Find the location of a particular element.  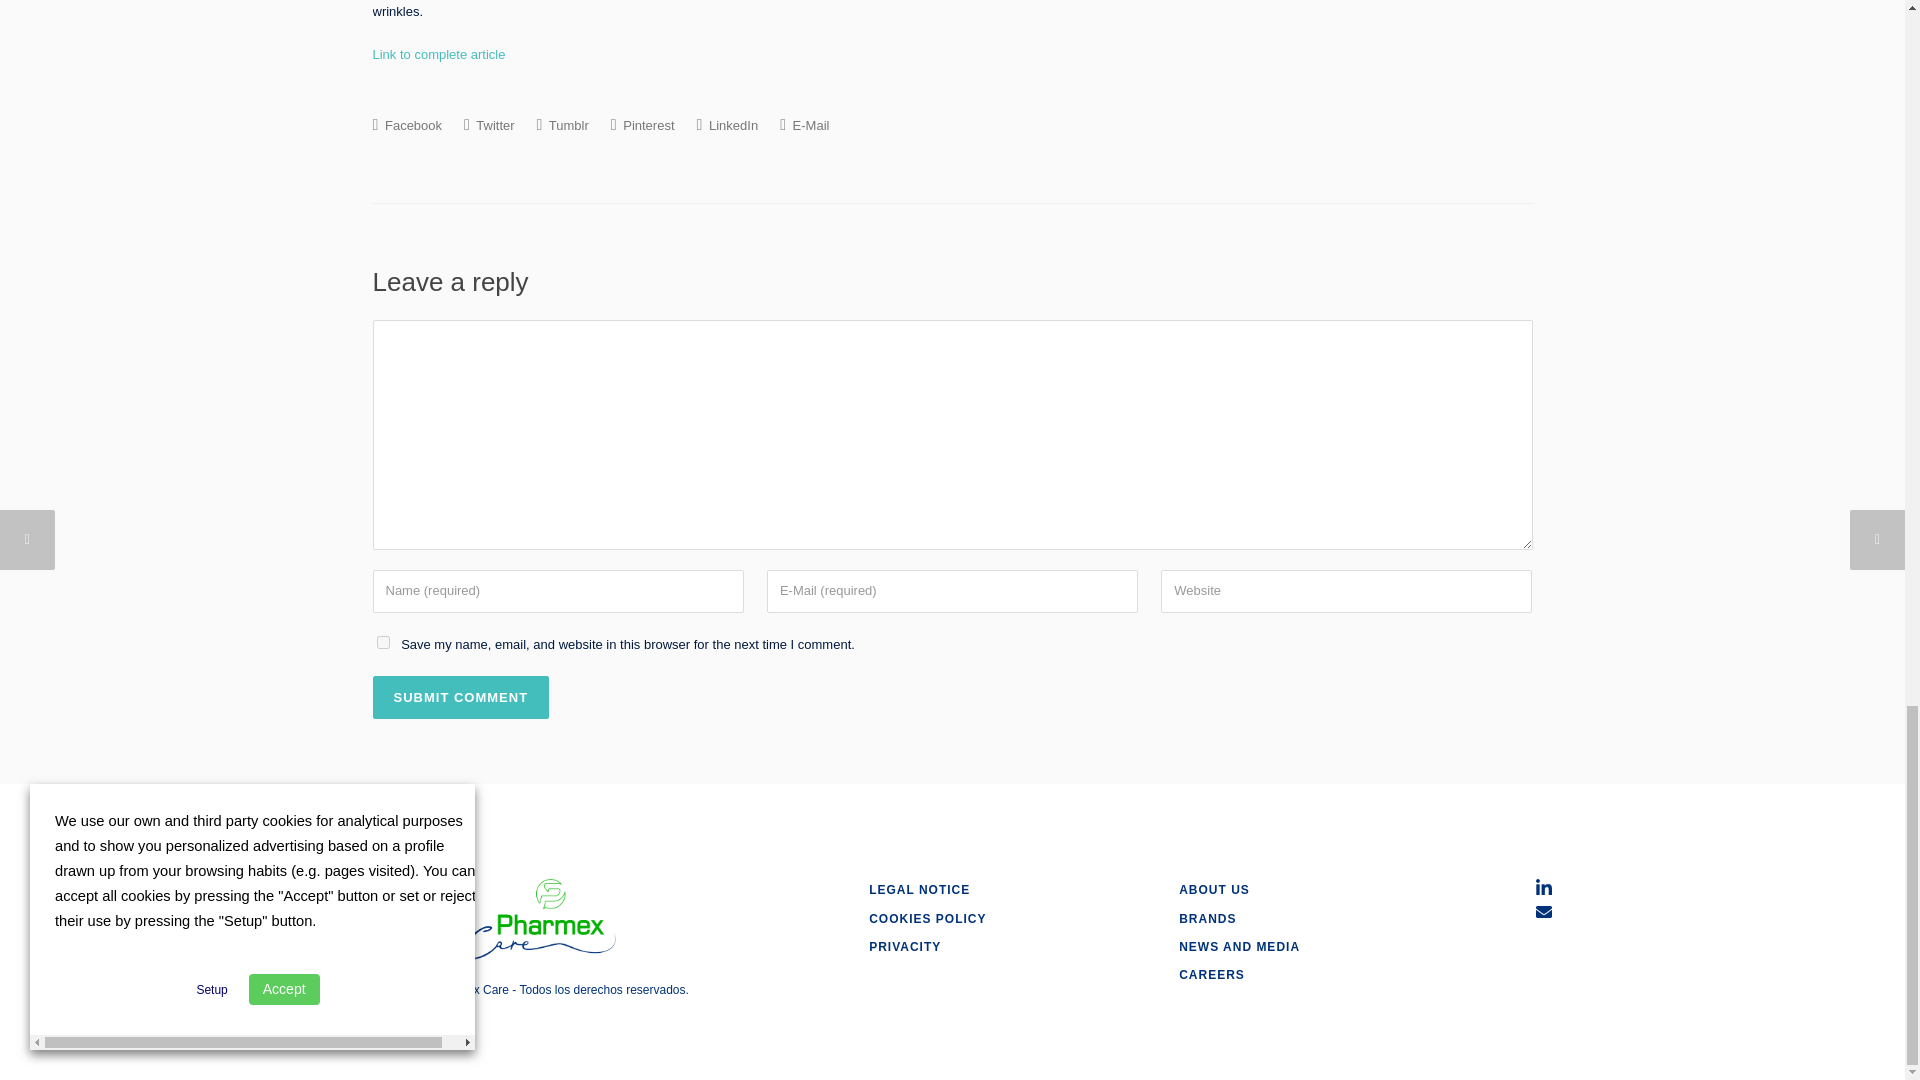

E-Mail is located at coordinates (804, 124).